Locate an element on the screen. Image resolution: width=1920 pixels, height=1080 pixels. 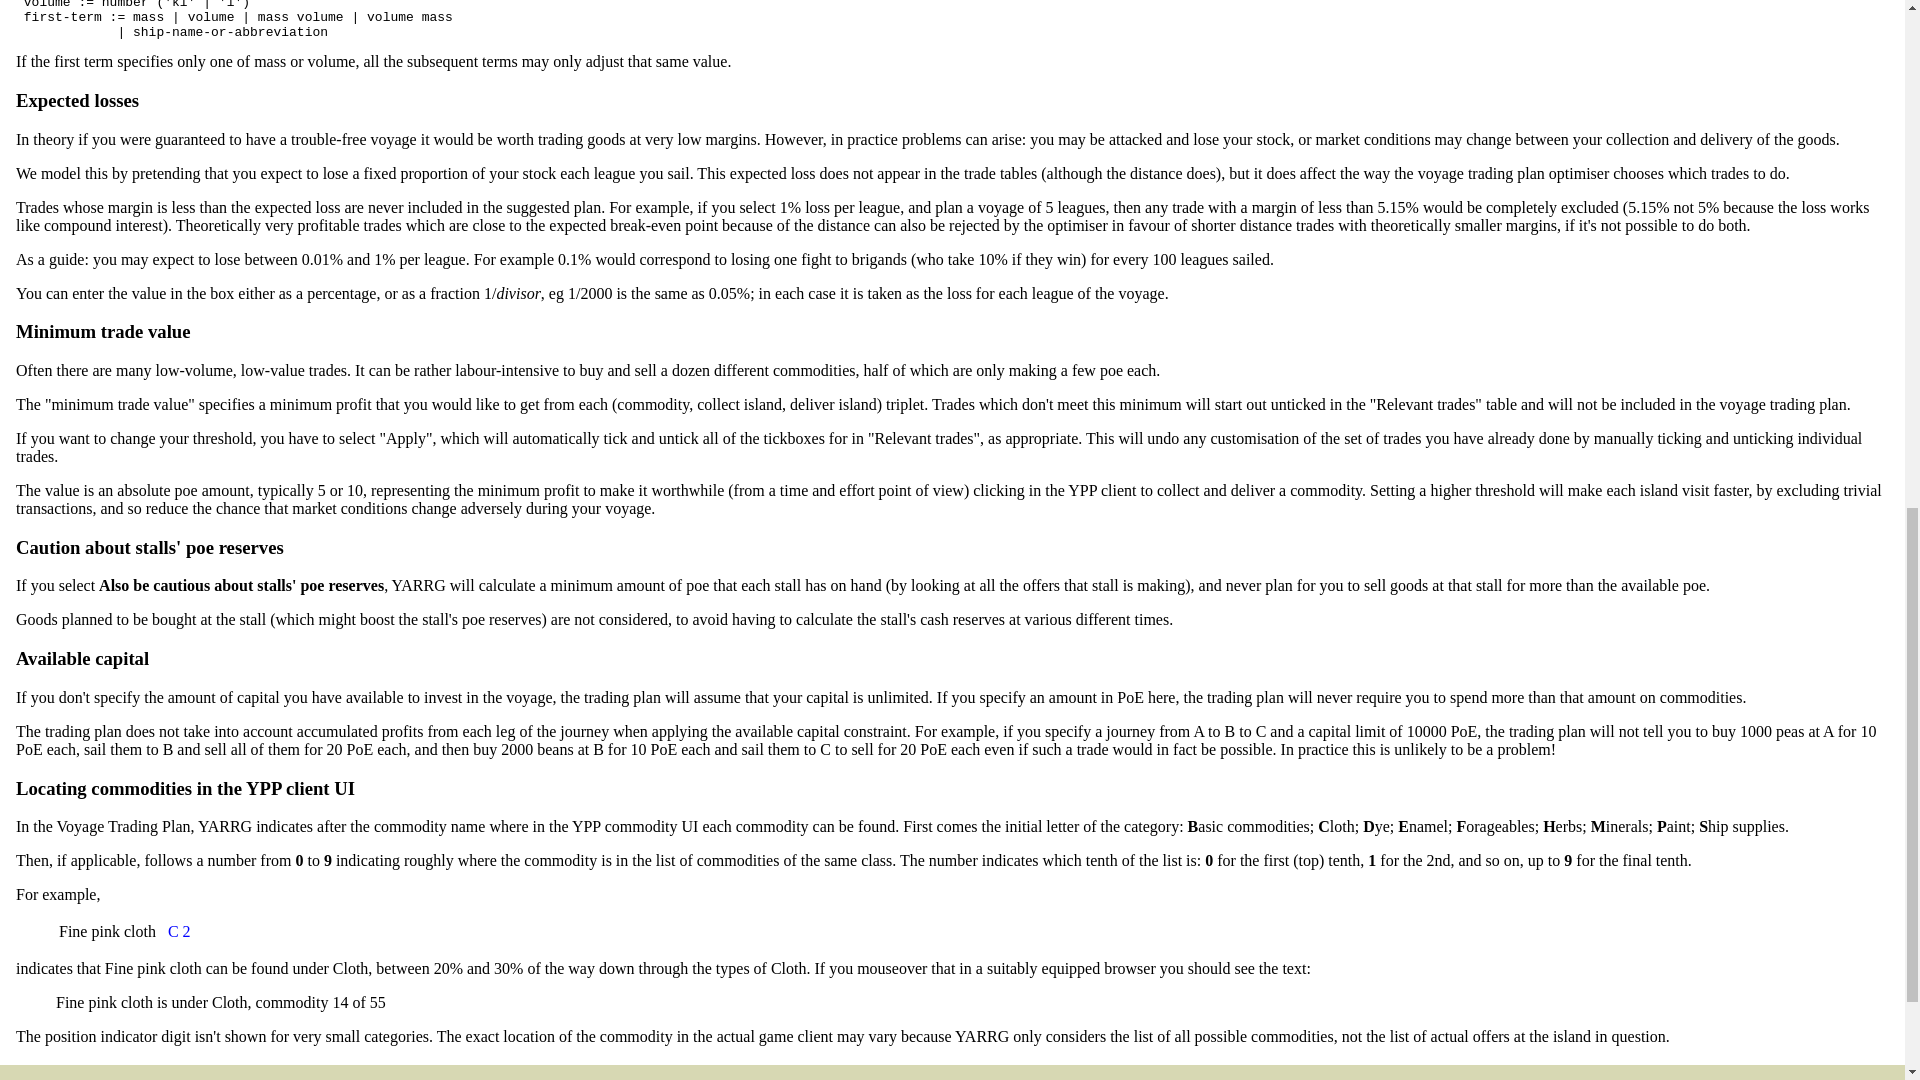
Expected losses is located at coordinates (76, 100).